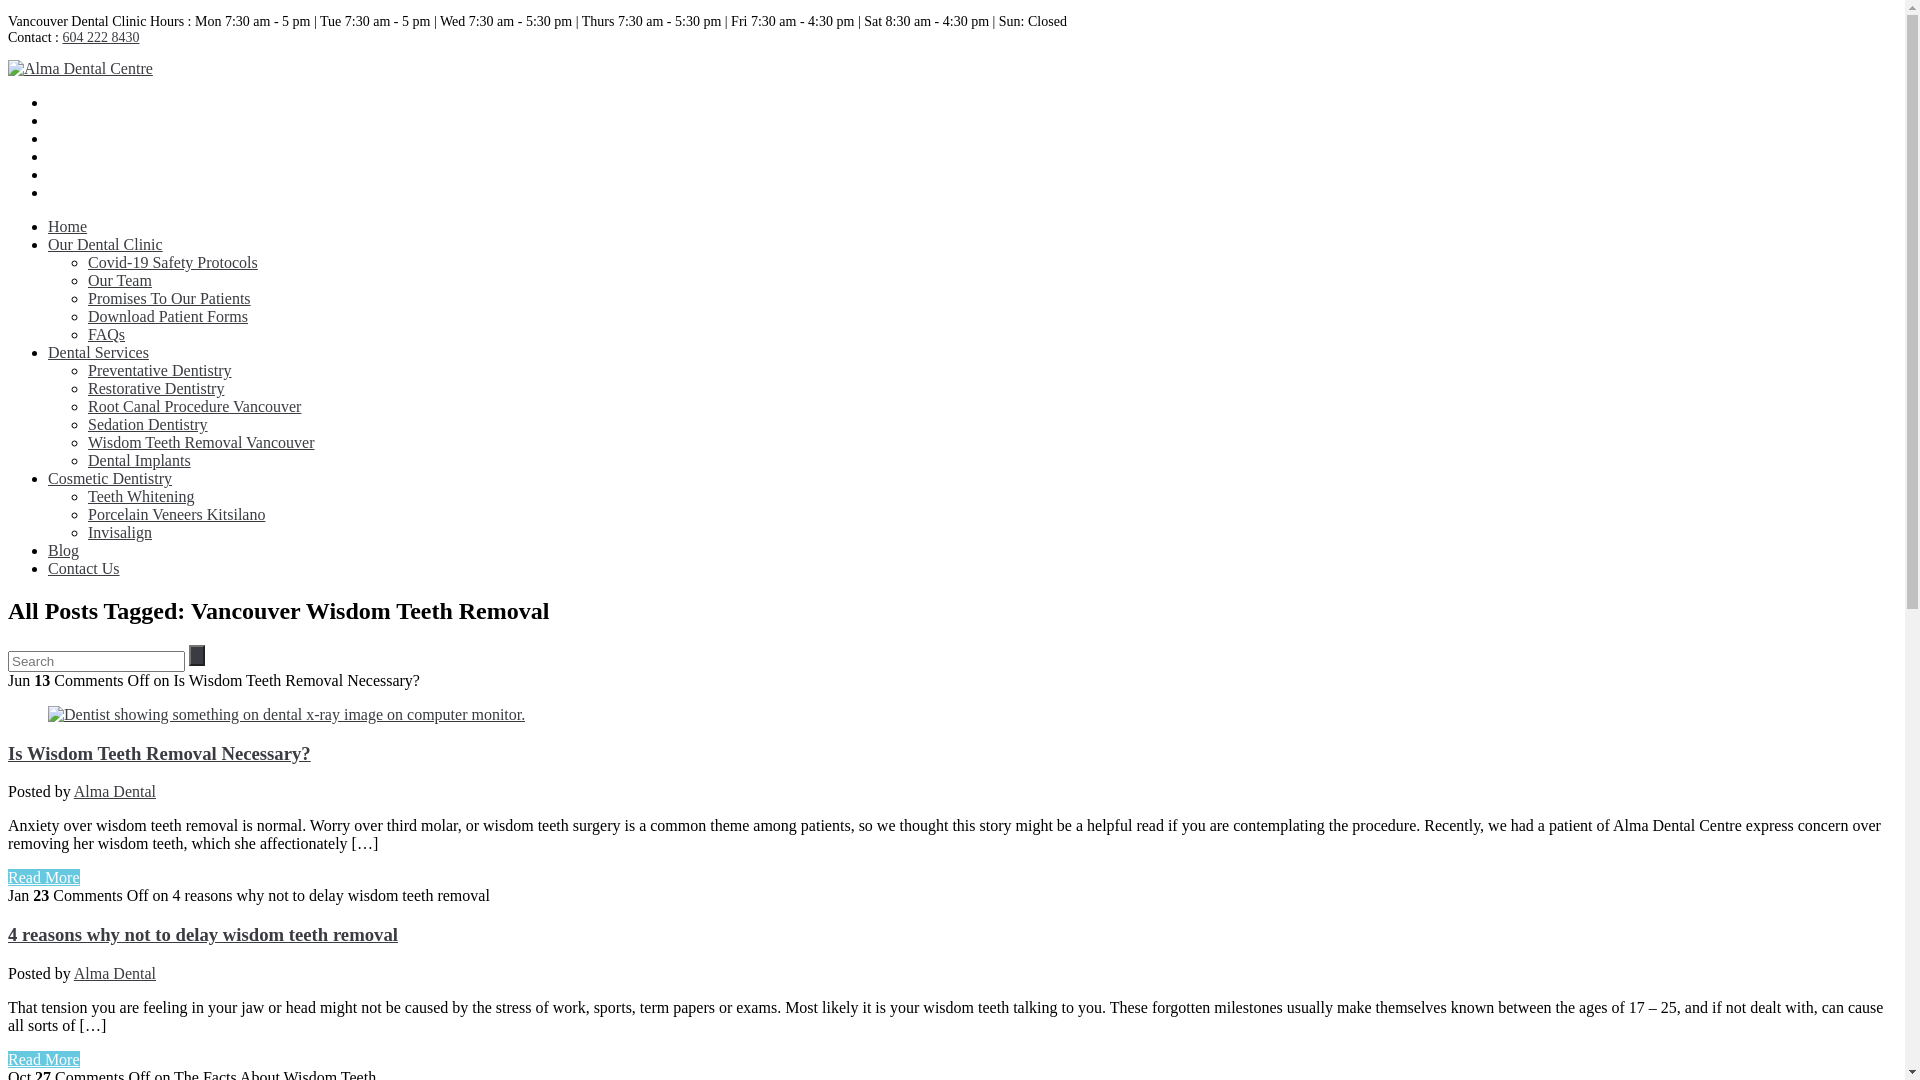 This screenshot has width=1920, height=1080. Describe the element at coordinates (115, 974) in the screenshot. I see `Alma Dental` at that location.